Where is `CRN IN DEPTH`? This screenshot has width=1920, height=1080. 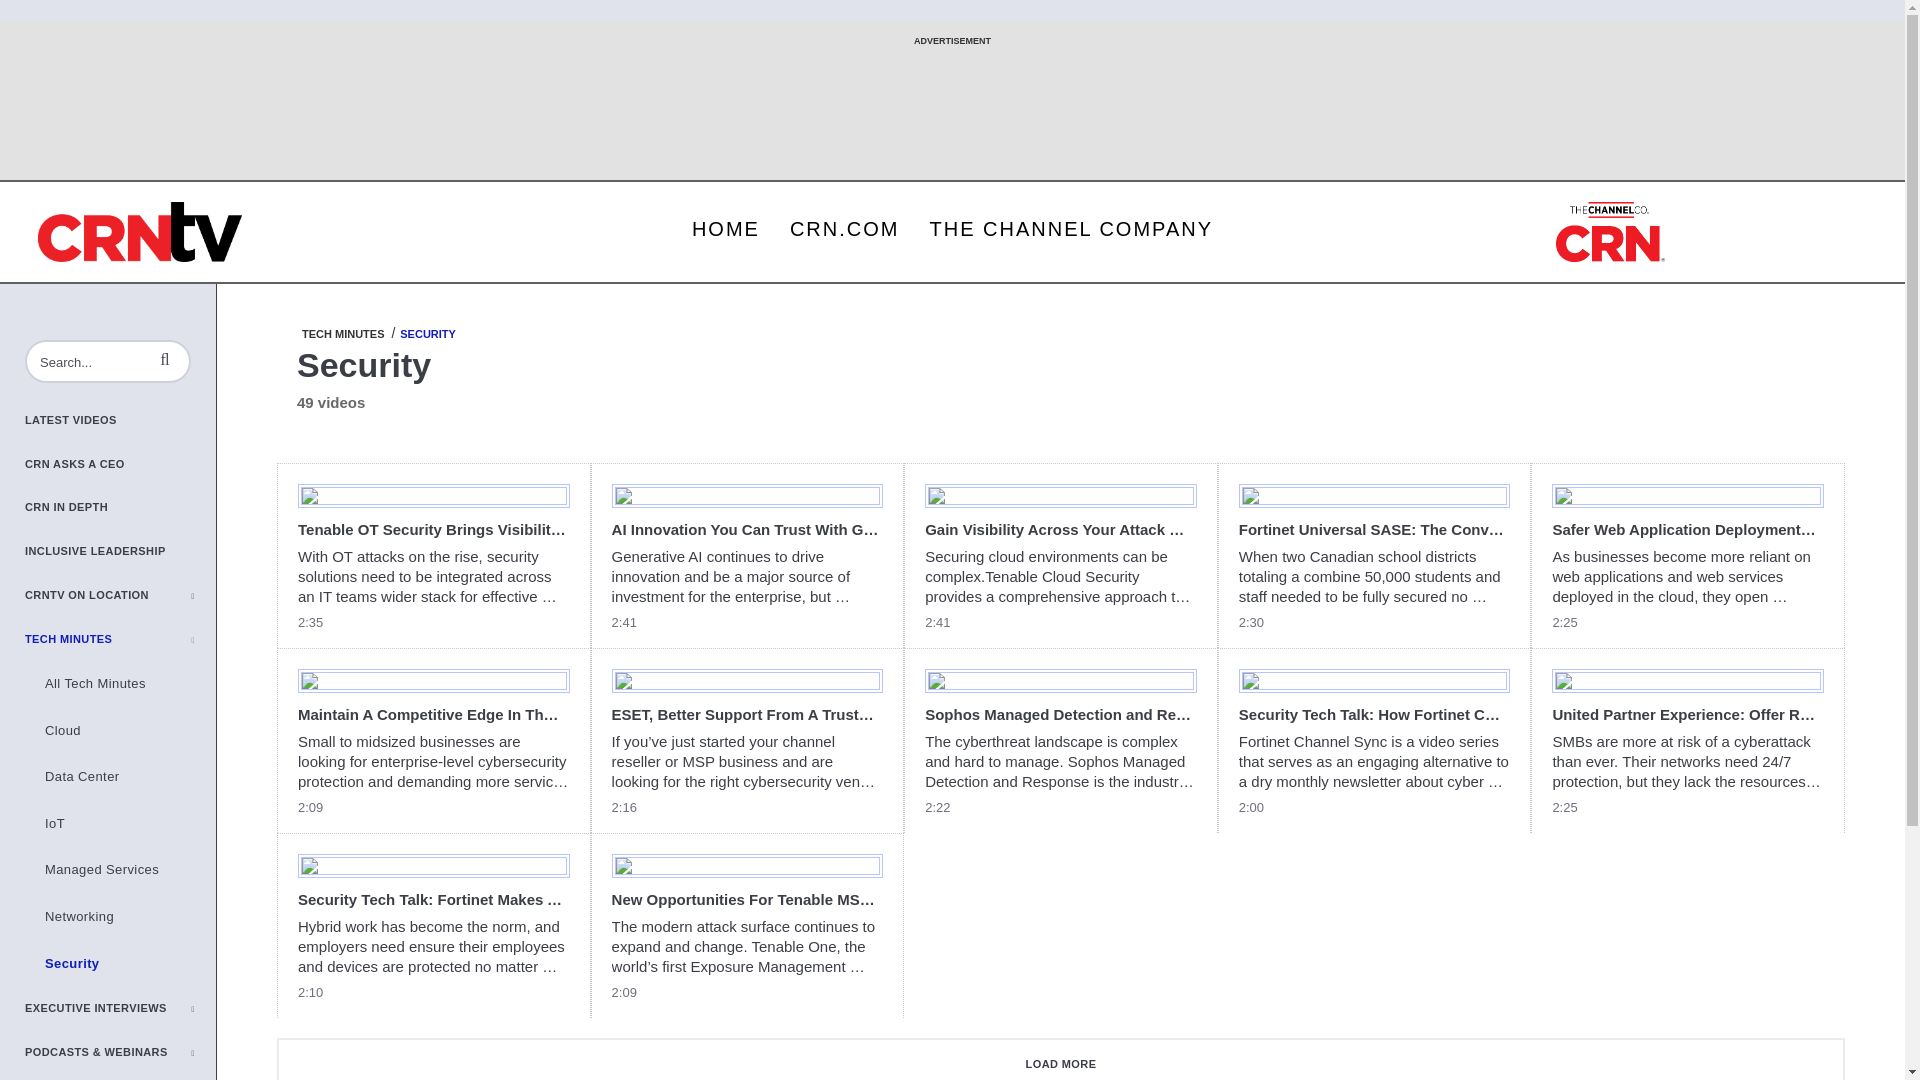 CRN IN DEPTH is located at coordinates (120, 508).